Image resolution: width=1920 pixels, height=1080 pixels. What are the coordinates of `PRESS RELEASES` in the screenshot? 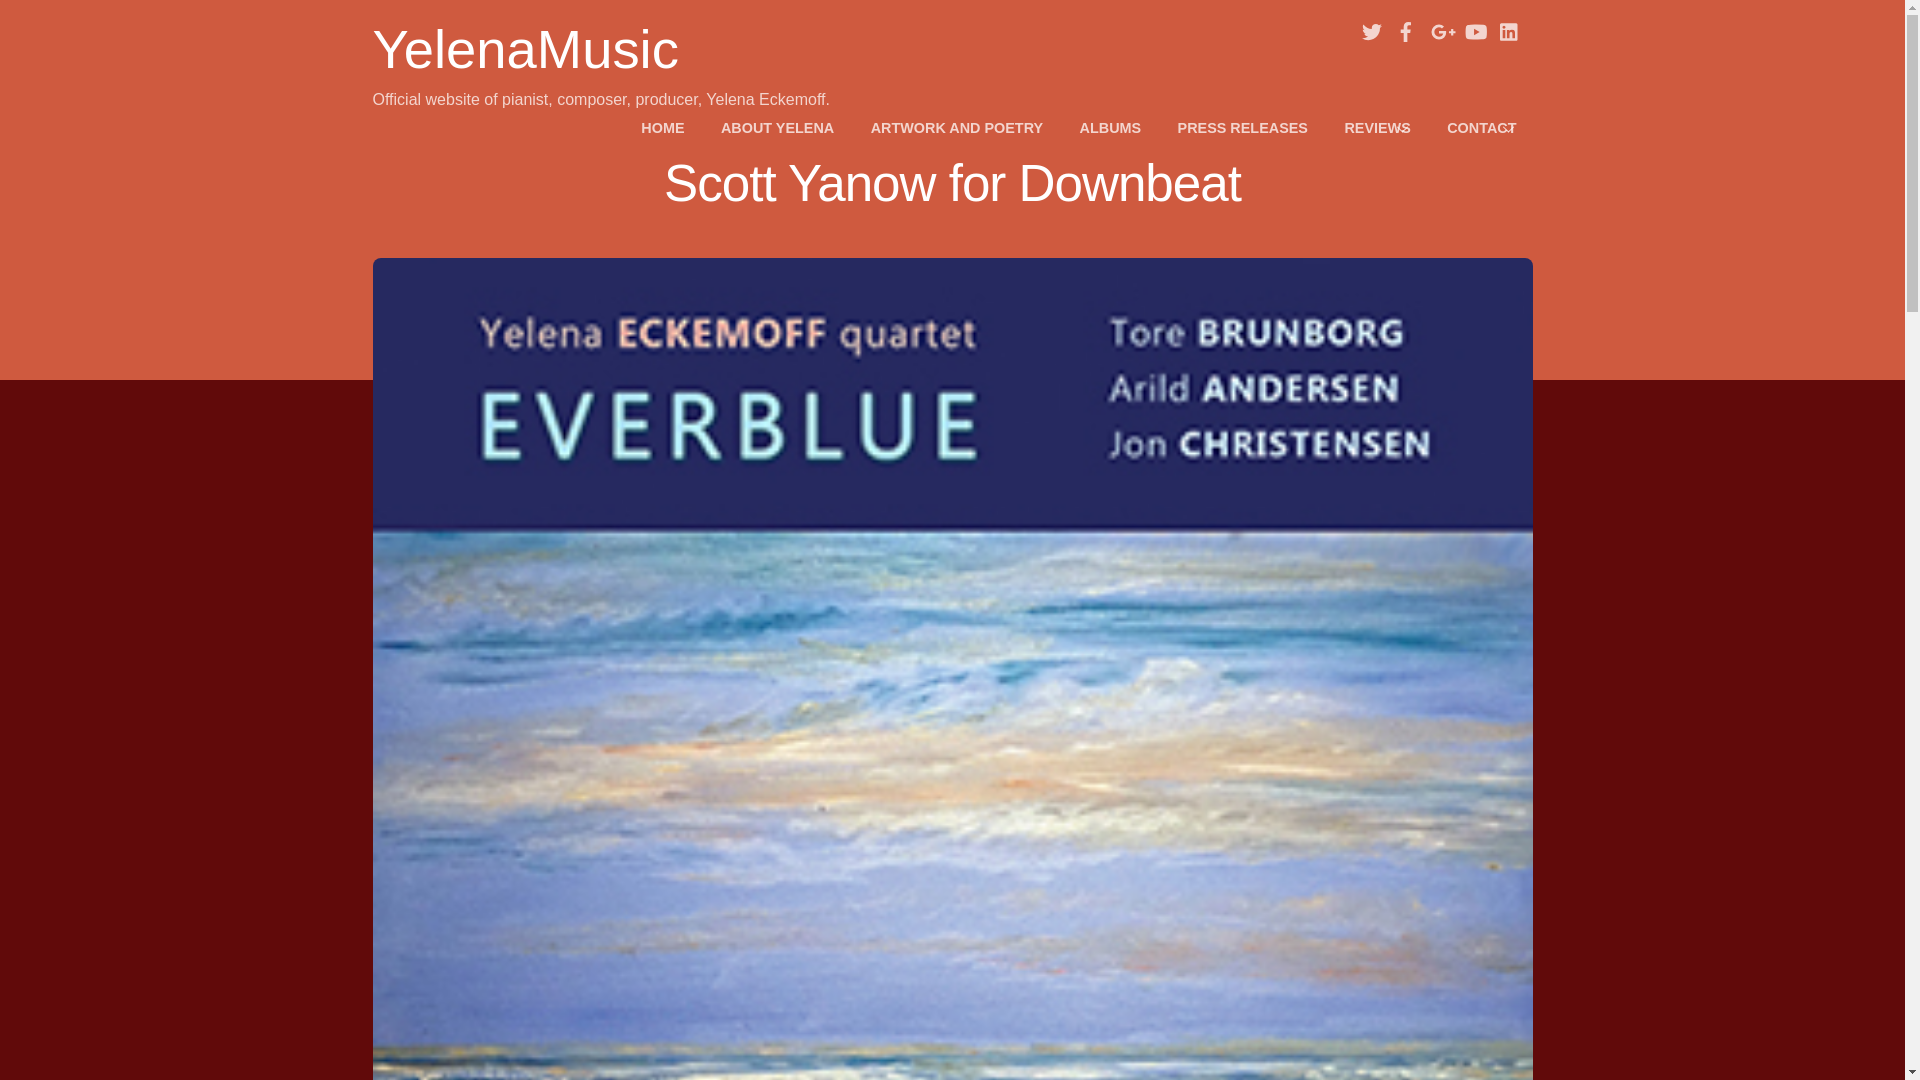 It's located at (1242, 128).